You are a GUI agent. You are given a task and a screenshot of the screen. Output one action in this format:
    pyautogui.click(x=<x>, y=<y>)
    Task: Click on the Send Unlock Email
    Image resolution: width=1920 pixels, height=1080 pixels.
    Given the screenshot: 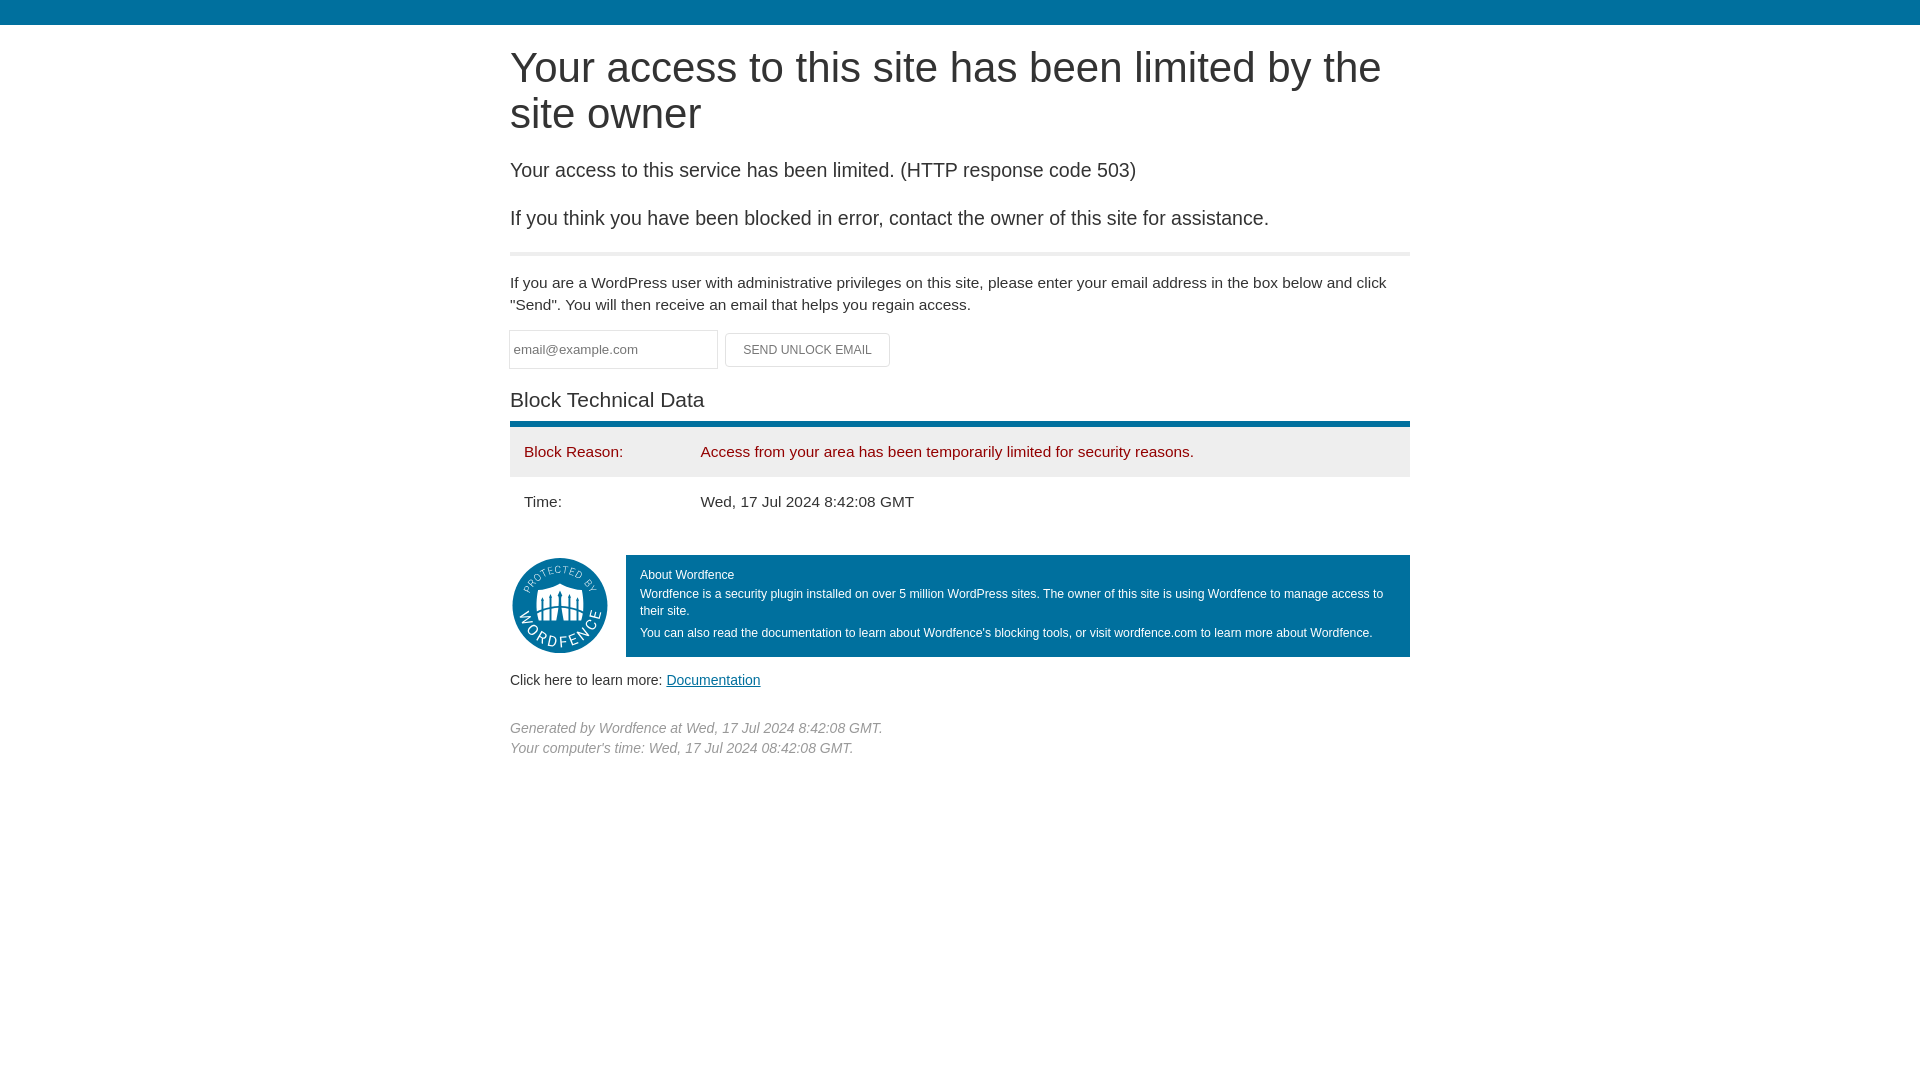 What is the action you would take?
    pyautogui.click(x=808, y=350)
    